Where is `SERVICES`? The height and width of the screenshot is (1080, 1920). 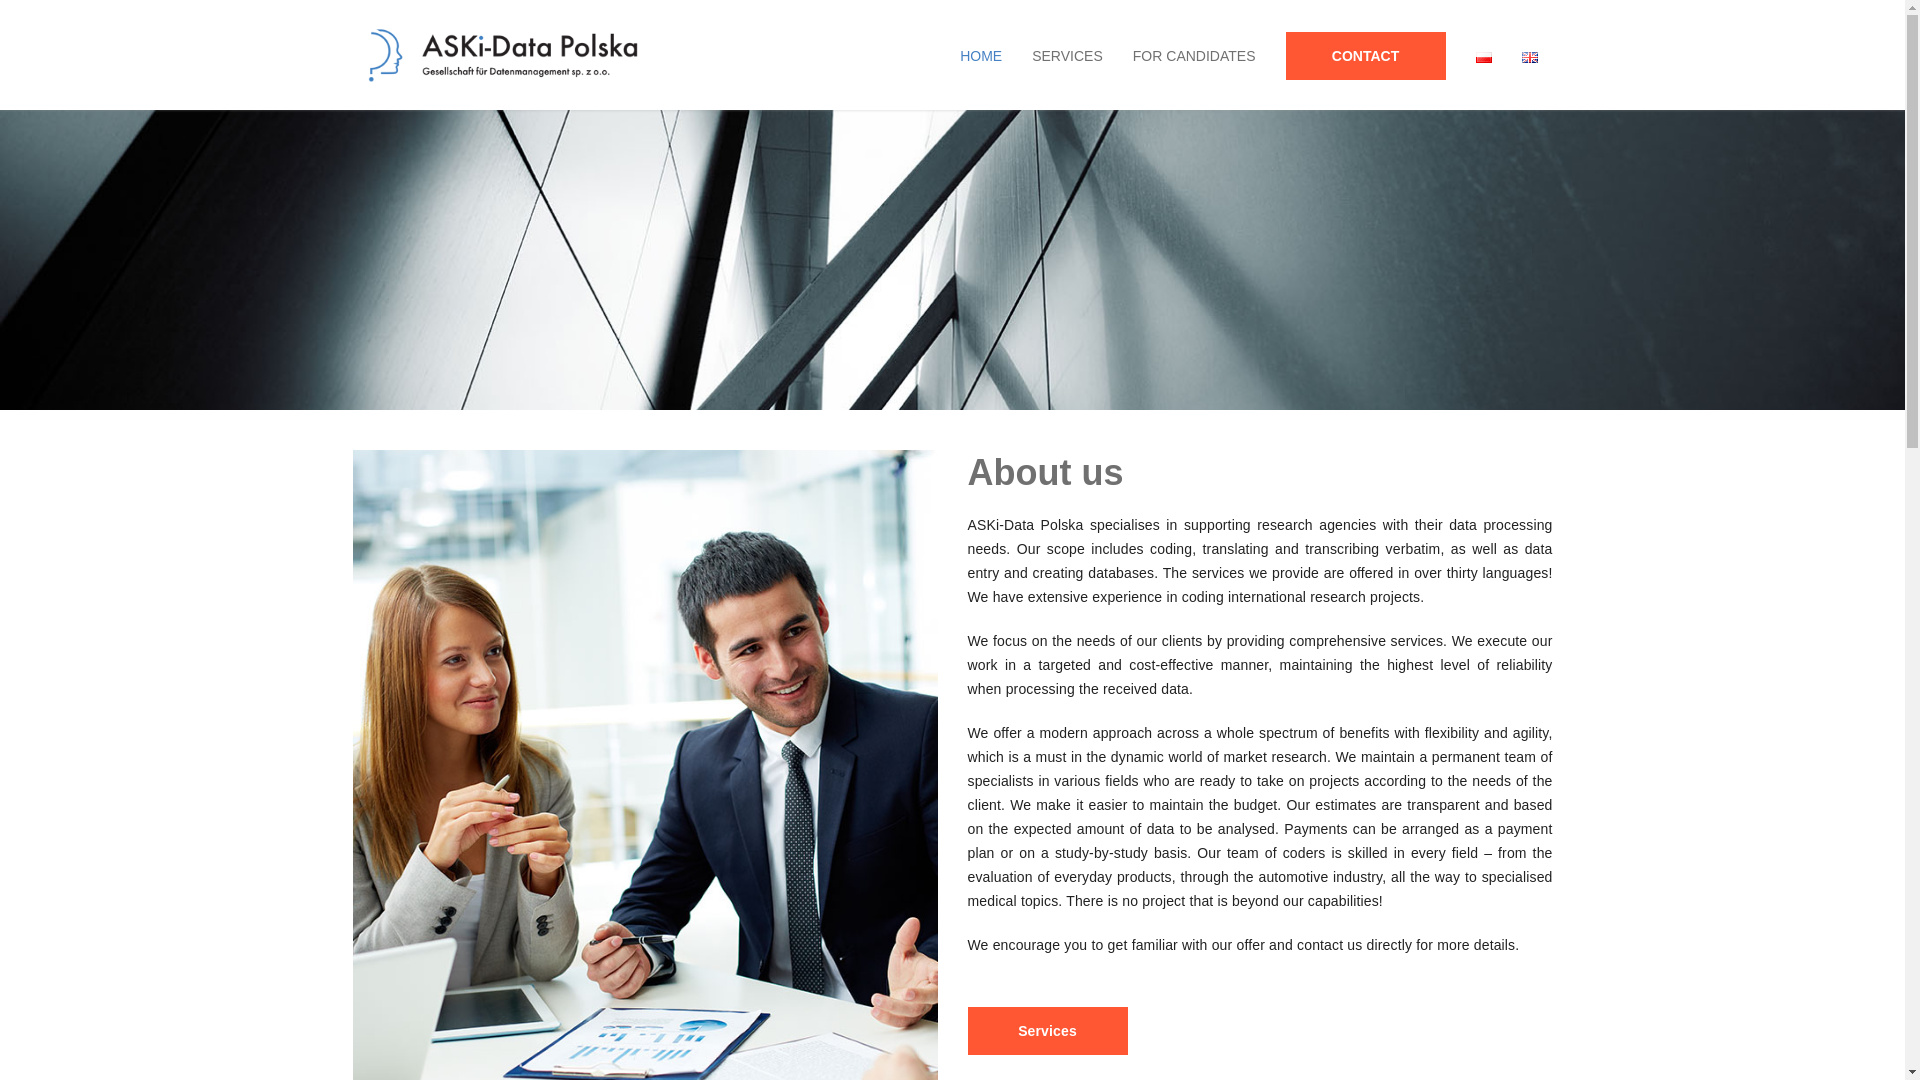 SERVICES is located at coordinates (1067, 55).